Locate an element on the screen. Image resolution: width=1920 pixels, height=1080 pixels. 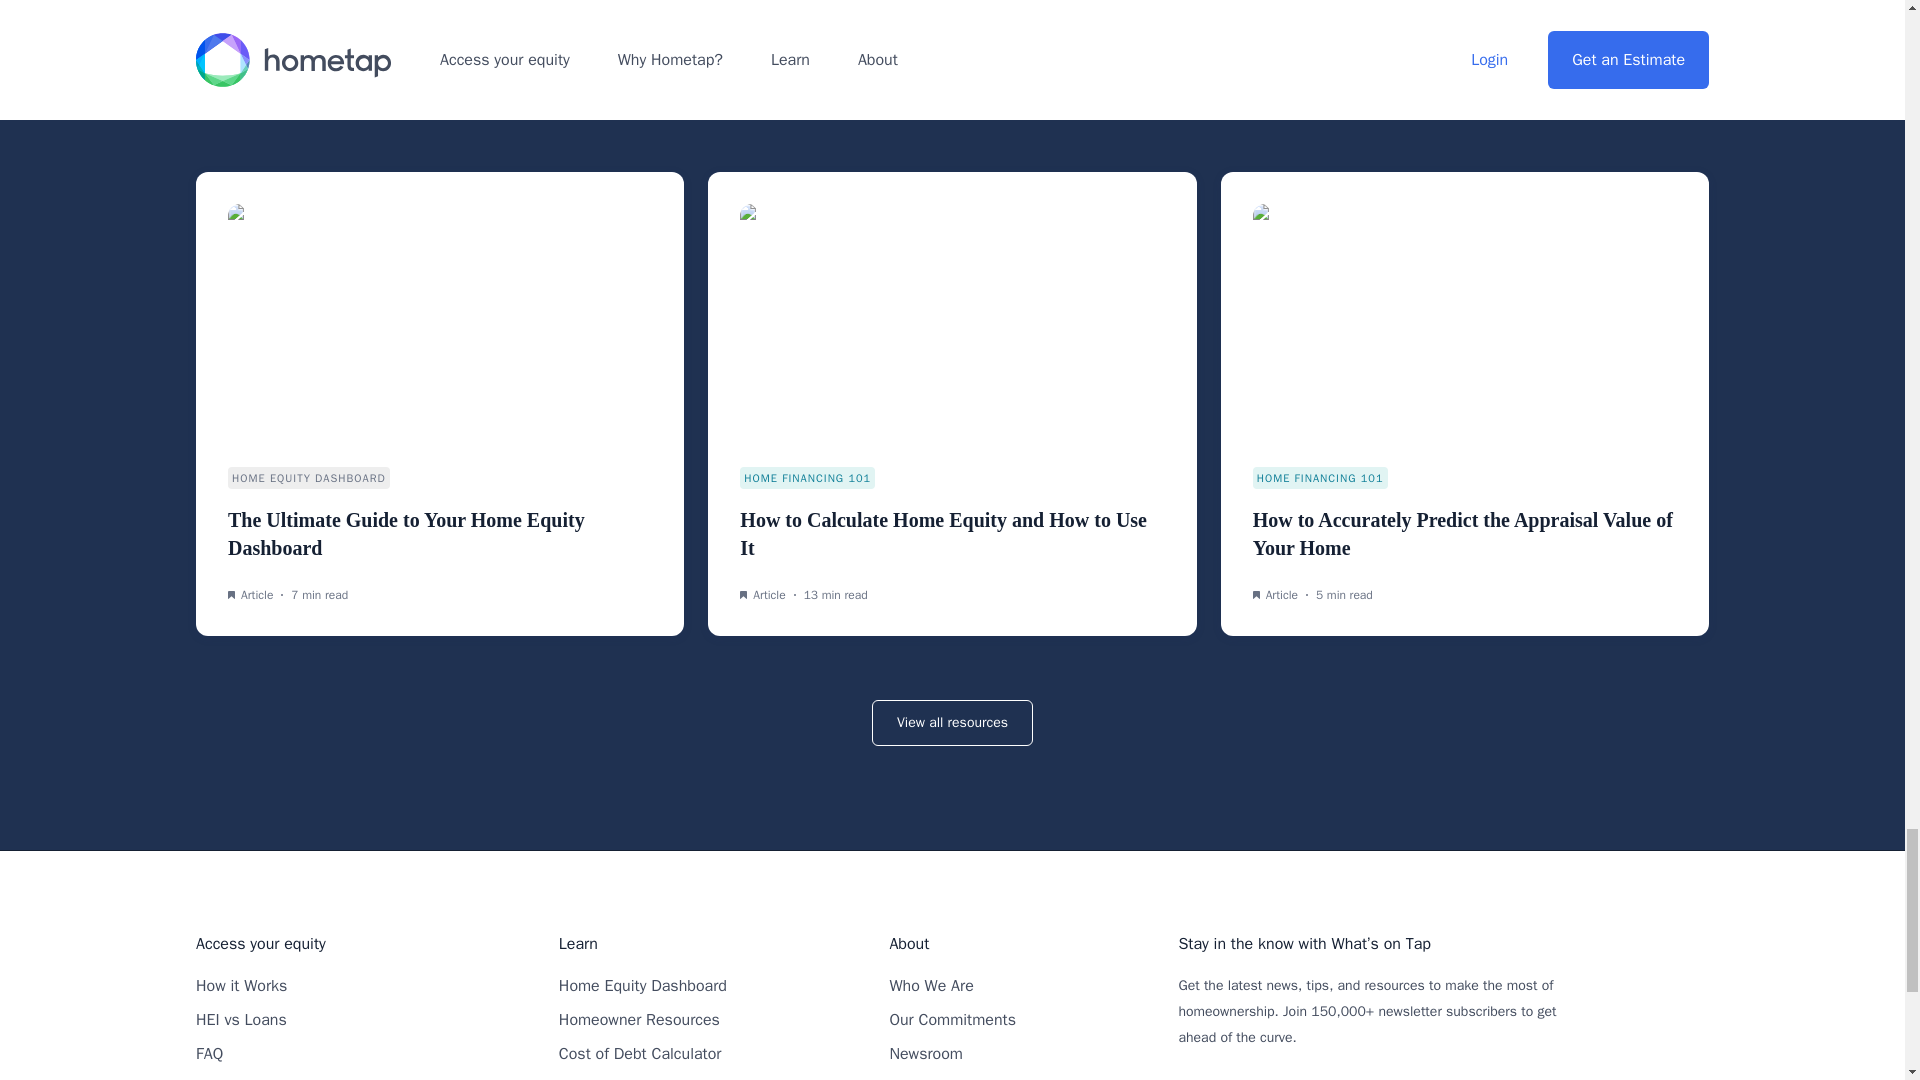
How it Works is located at coordinates (240, 986).